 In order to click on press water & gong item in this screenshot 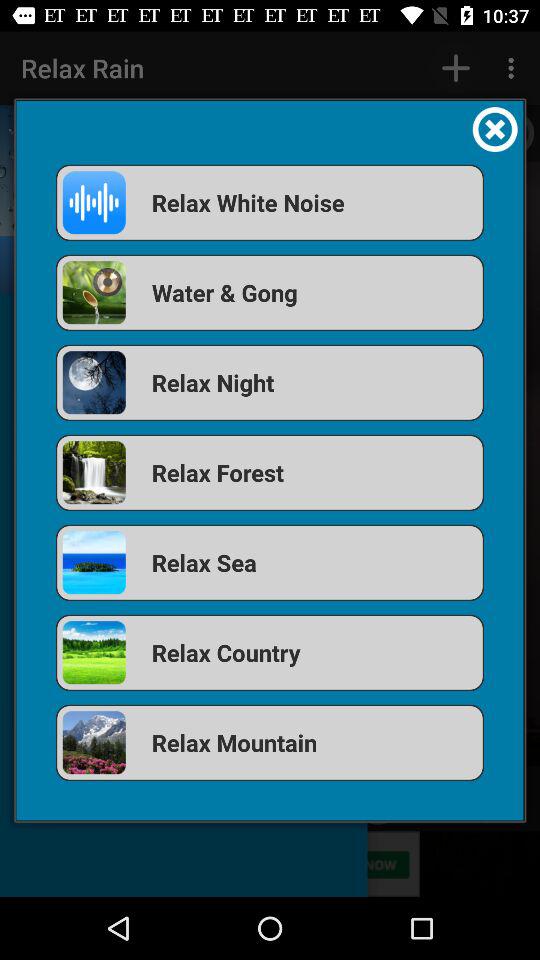, I will do `click(270, 292)`.